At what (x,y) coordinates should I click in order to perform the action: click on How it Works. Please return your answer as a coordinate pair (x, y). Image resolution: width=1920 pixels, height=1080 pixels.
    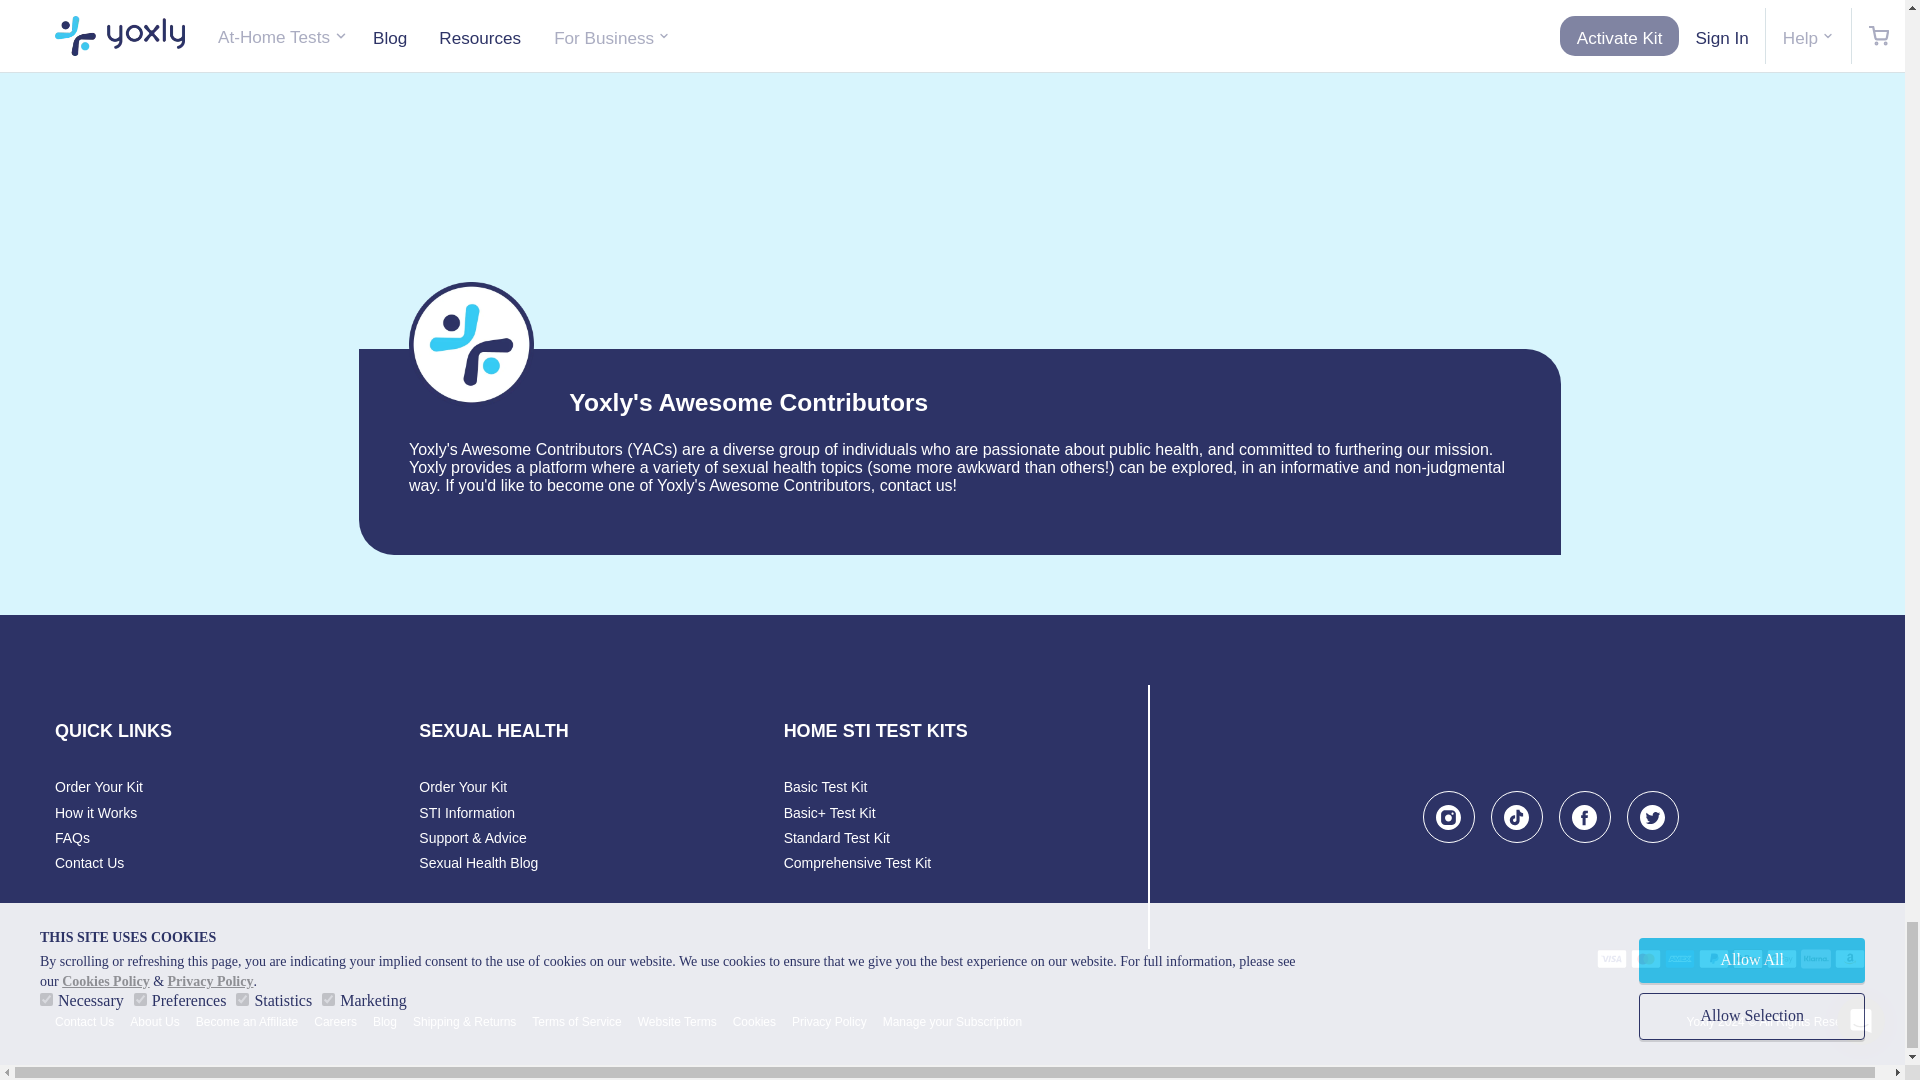
    Looking at the image, I should click on (96, 812).